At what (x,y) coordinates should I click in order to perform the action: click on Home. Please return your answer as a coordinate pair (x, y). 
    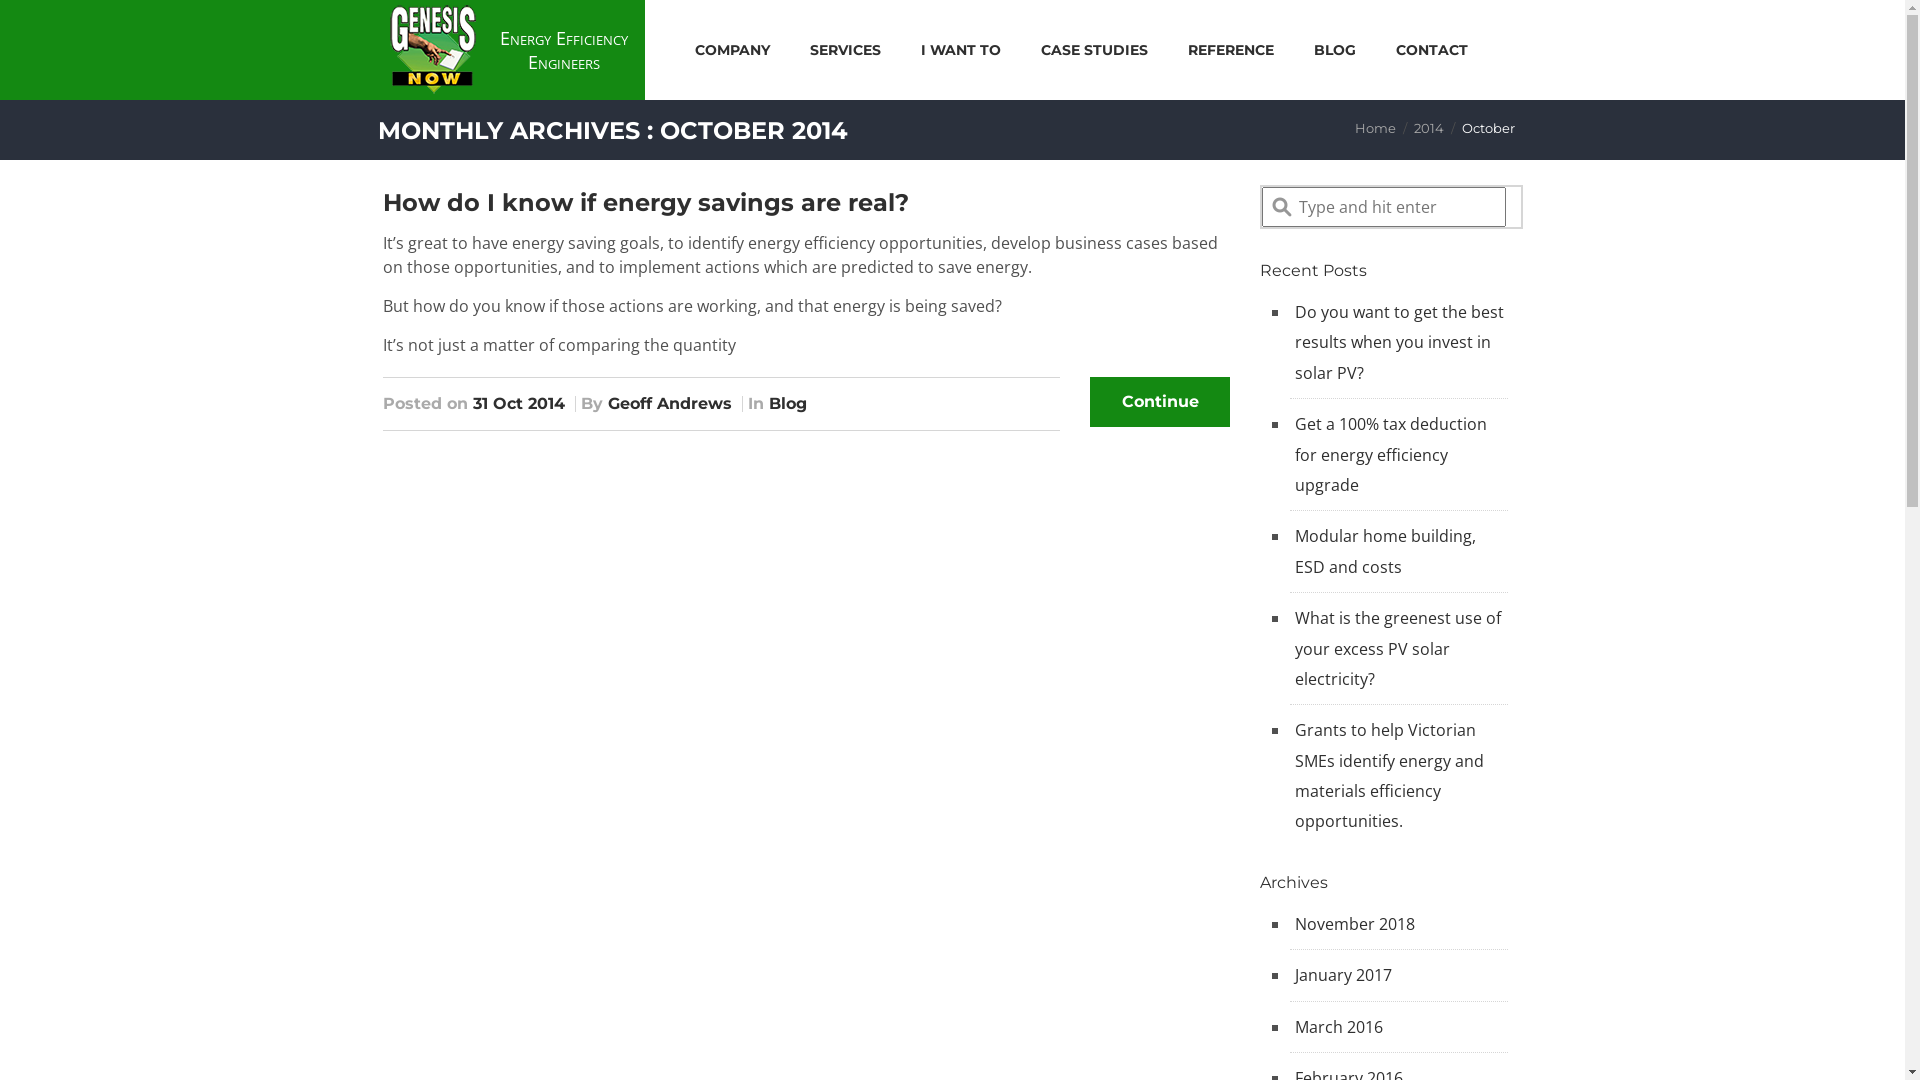
    Looking at the image, I should click on (1374, 128).